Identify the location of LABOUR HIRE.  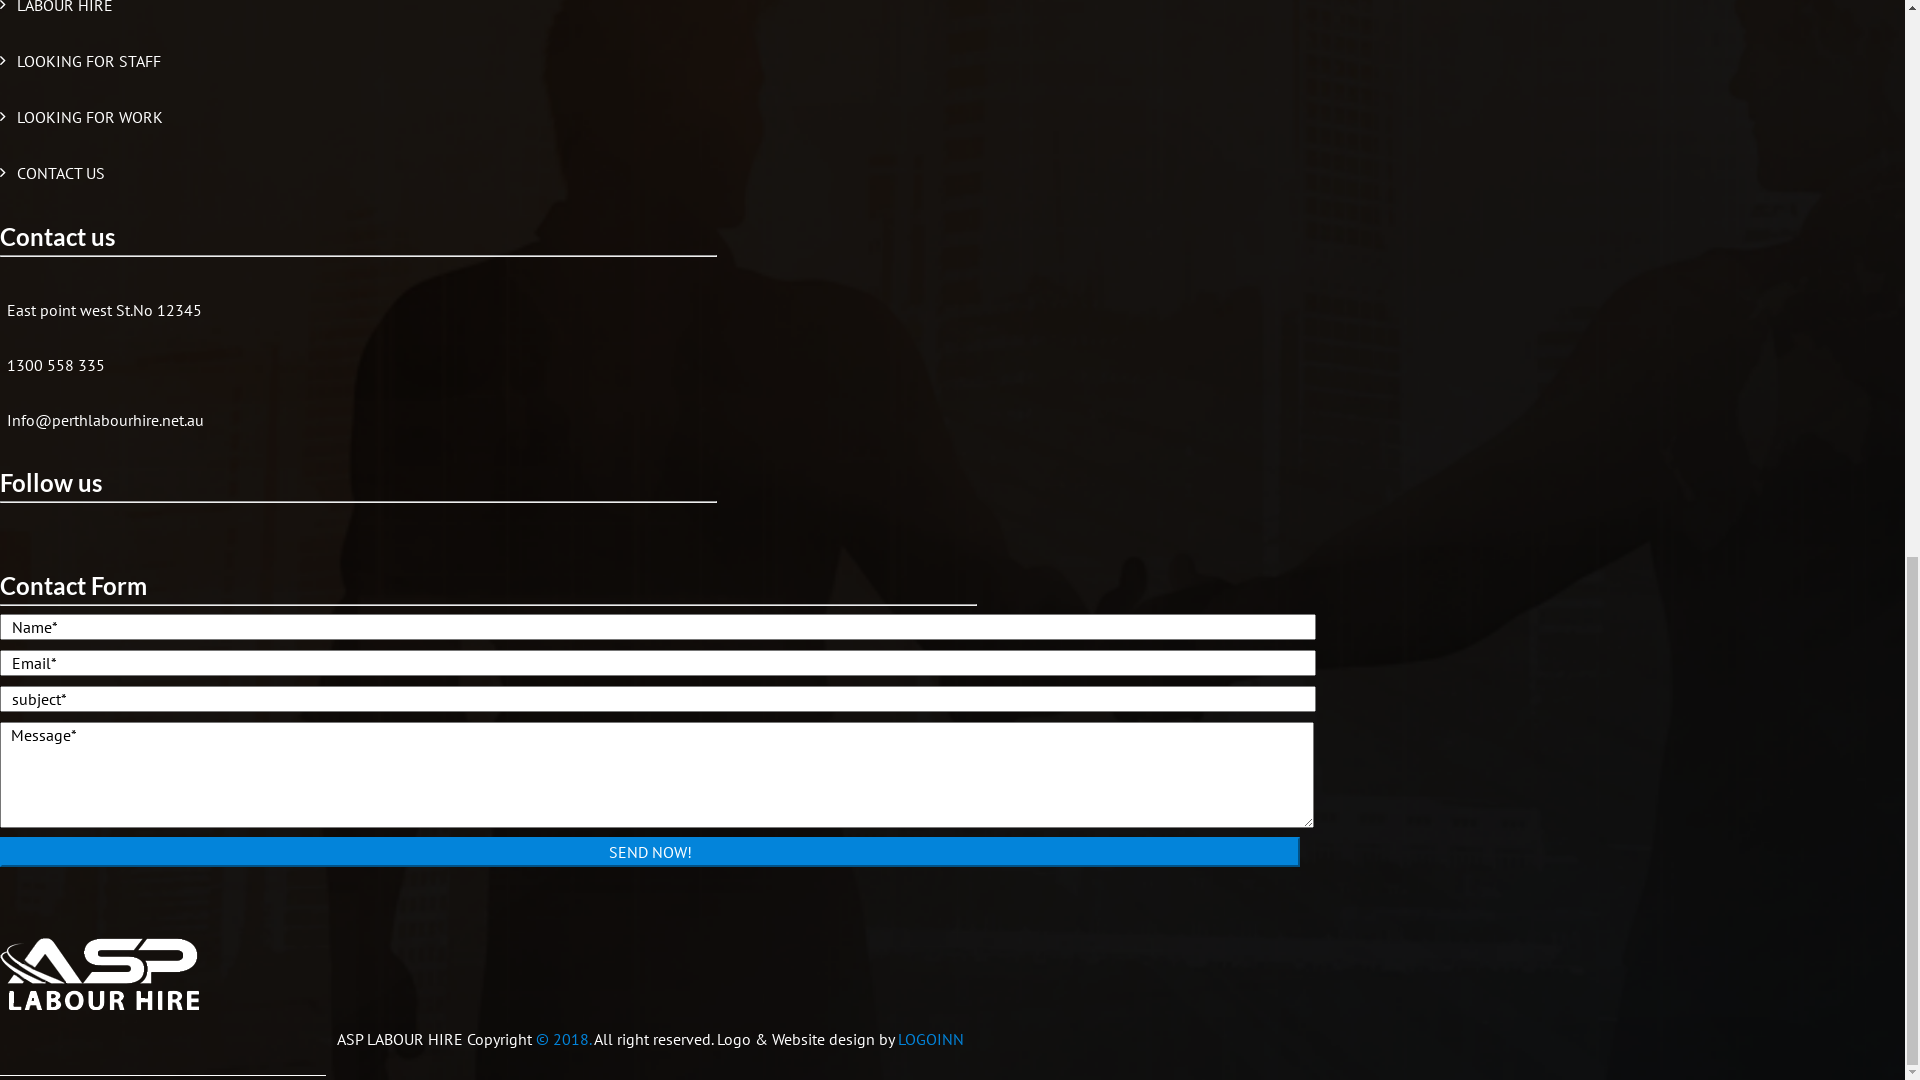
(704, 126).